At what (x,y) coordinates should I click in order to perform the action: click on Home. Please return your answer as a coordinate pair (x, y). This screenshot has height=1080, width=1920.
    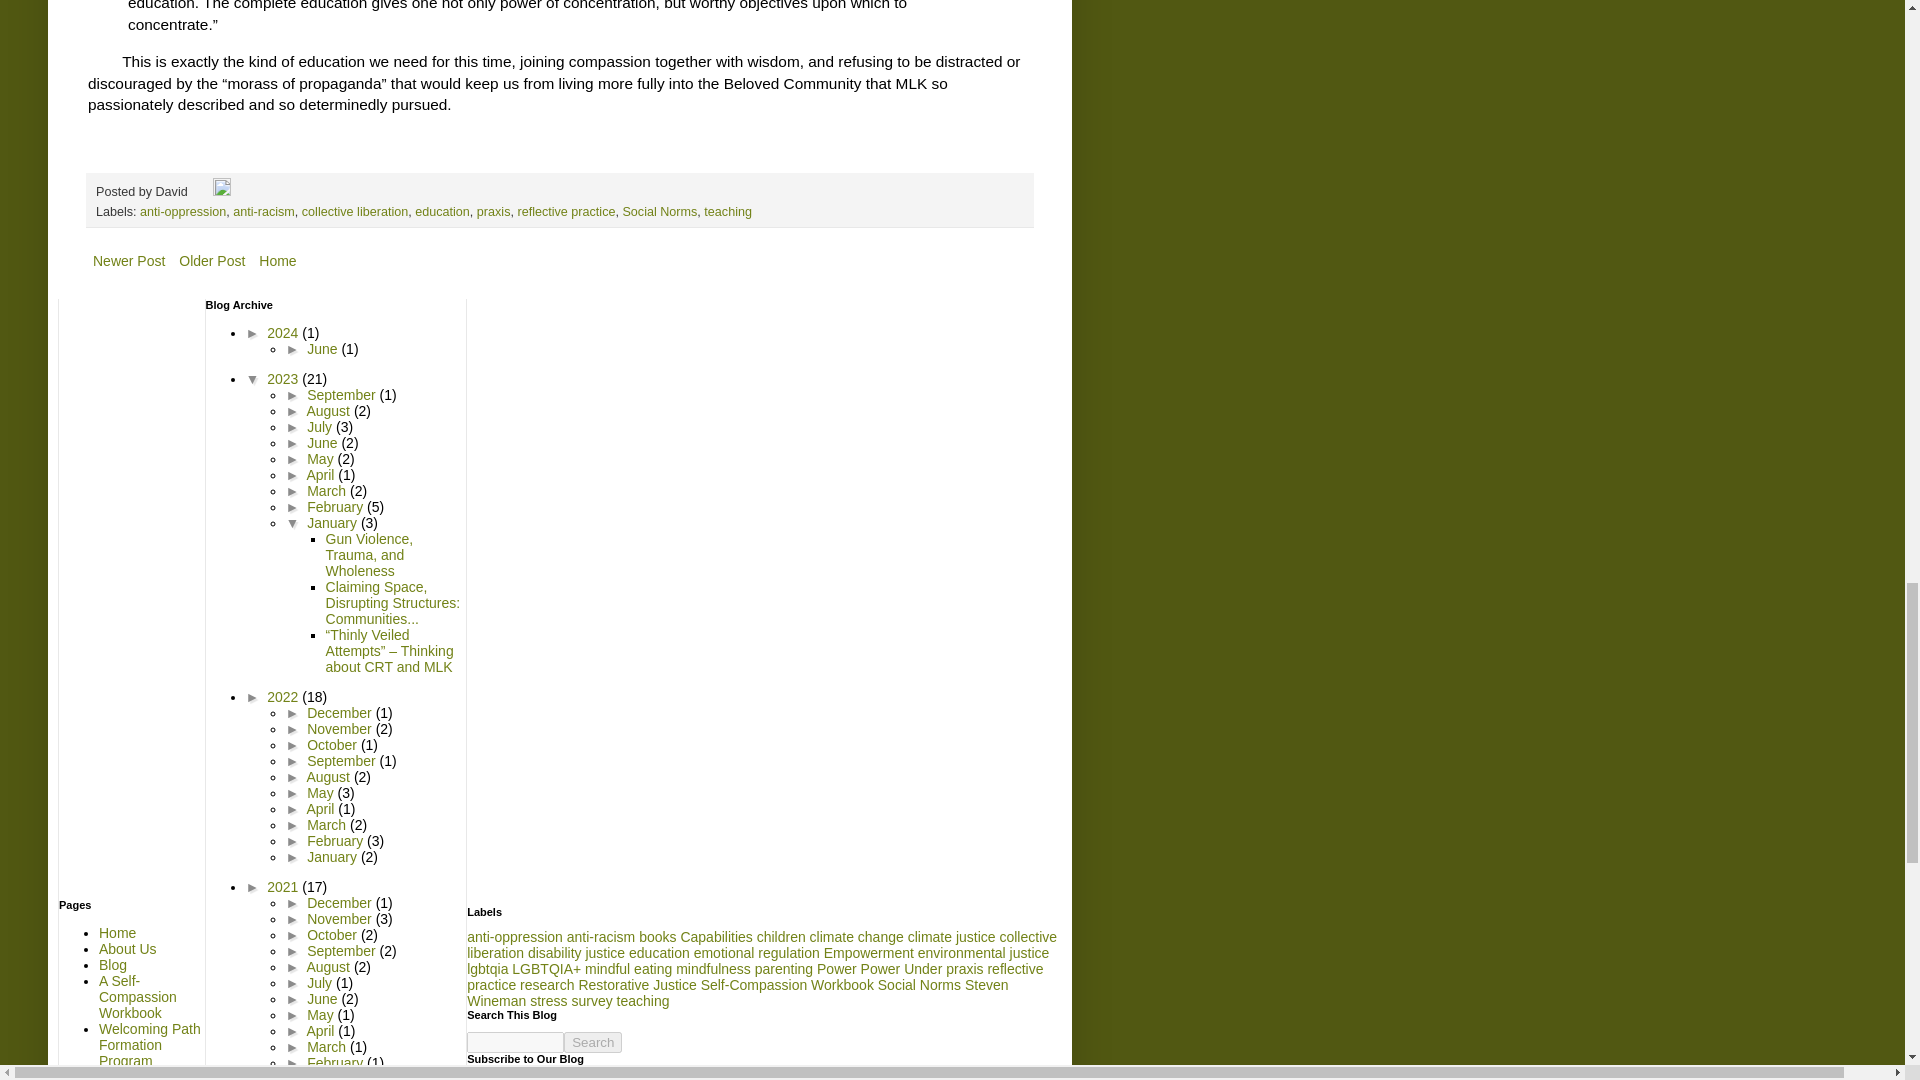
    Looking at the image, I should click on (277, 261).